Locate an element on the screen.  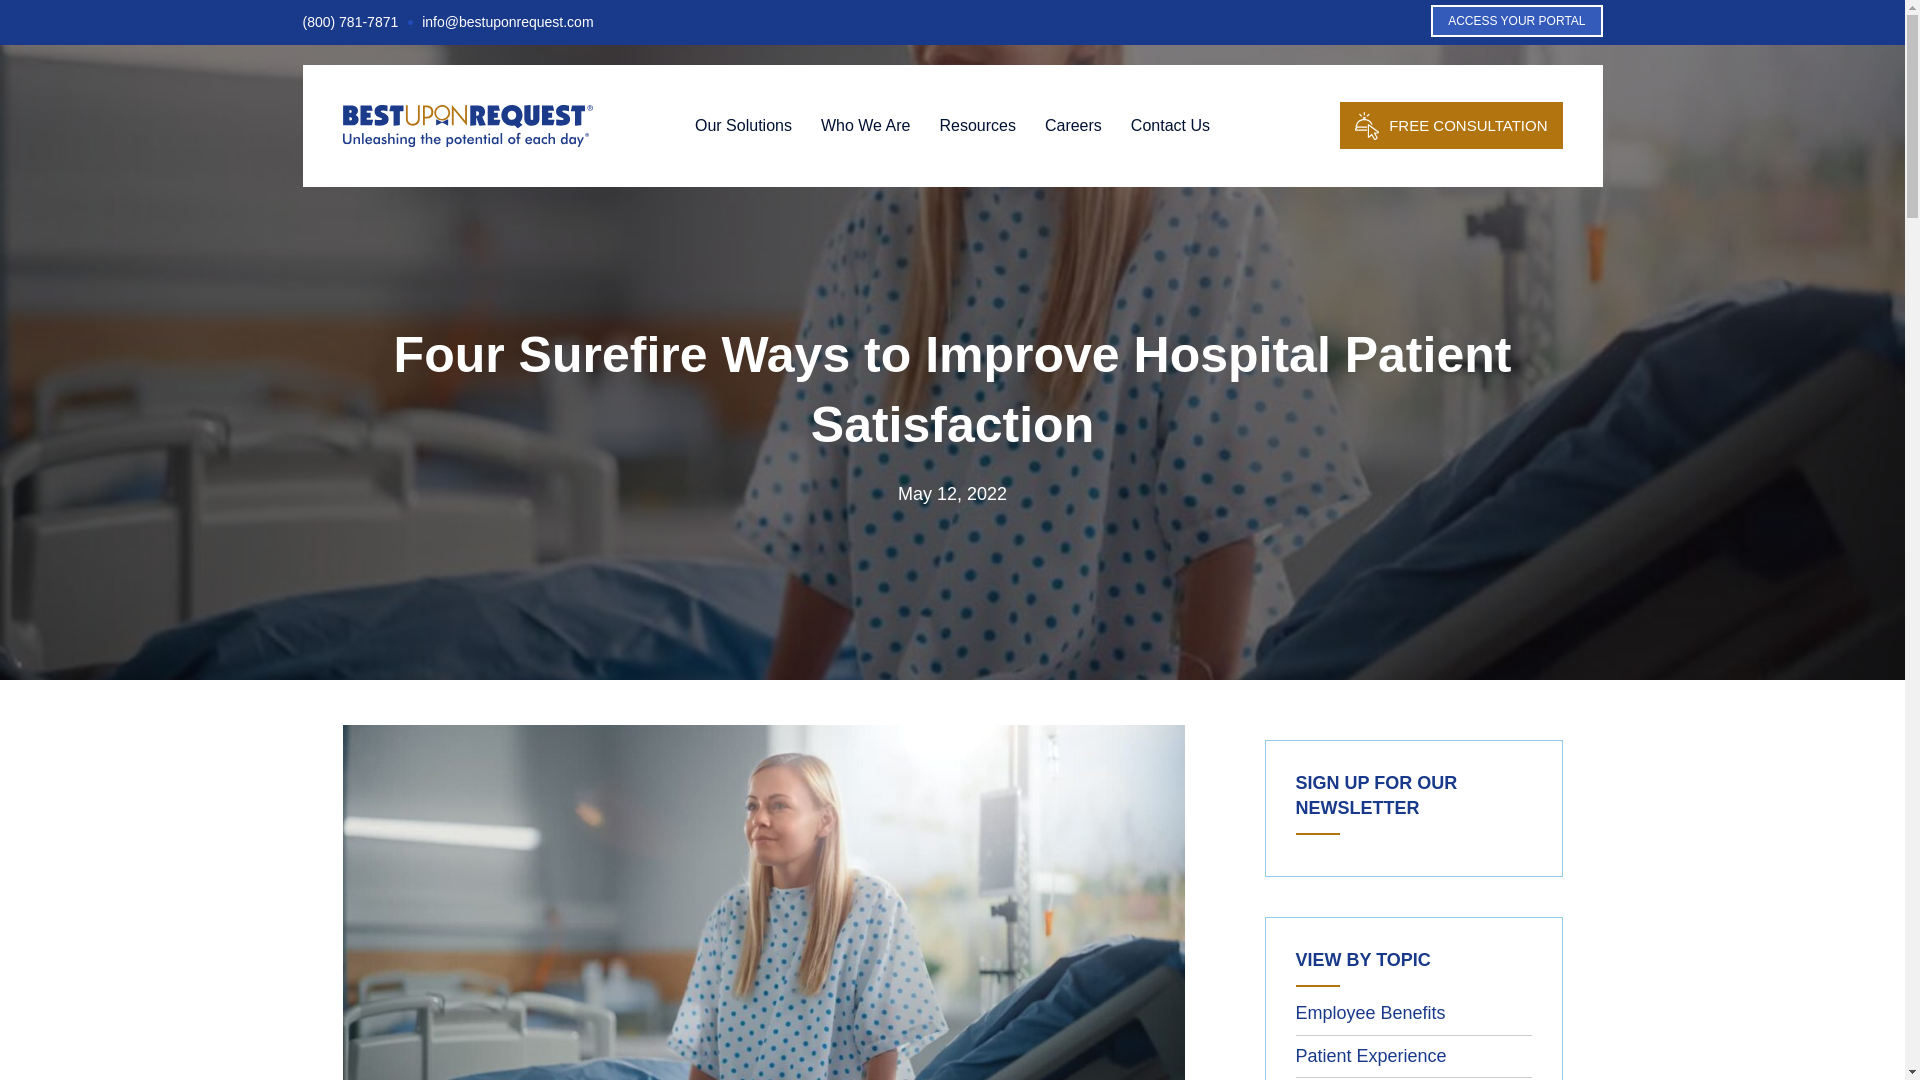
Our Solutions is located at coordinates (744, 125).